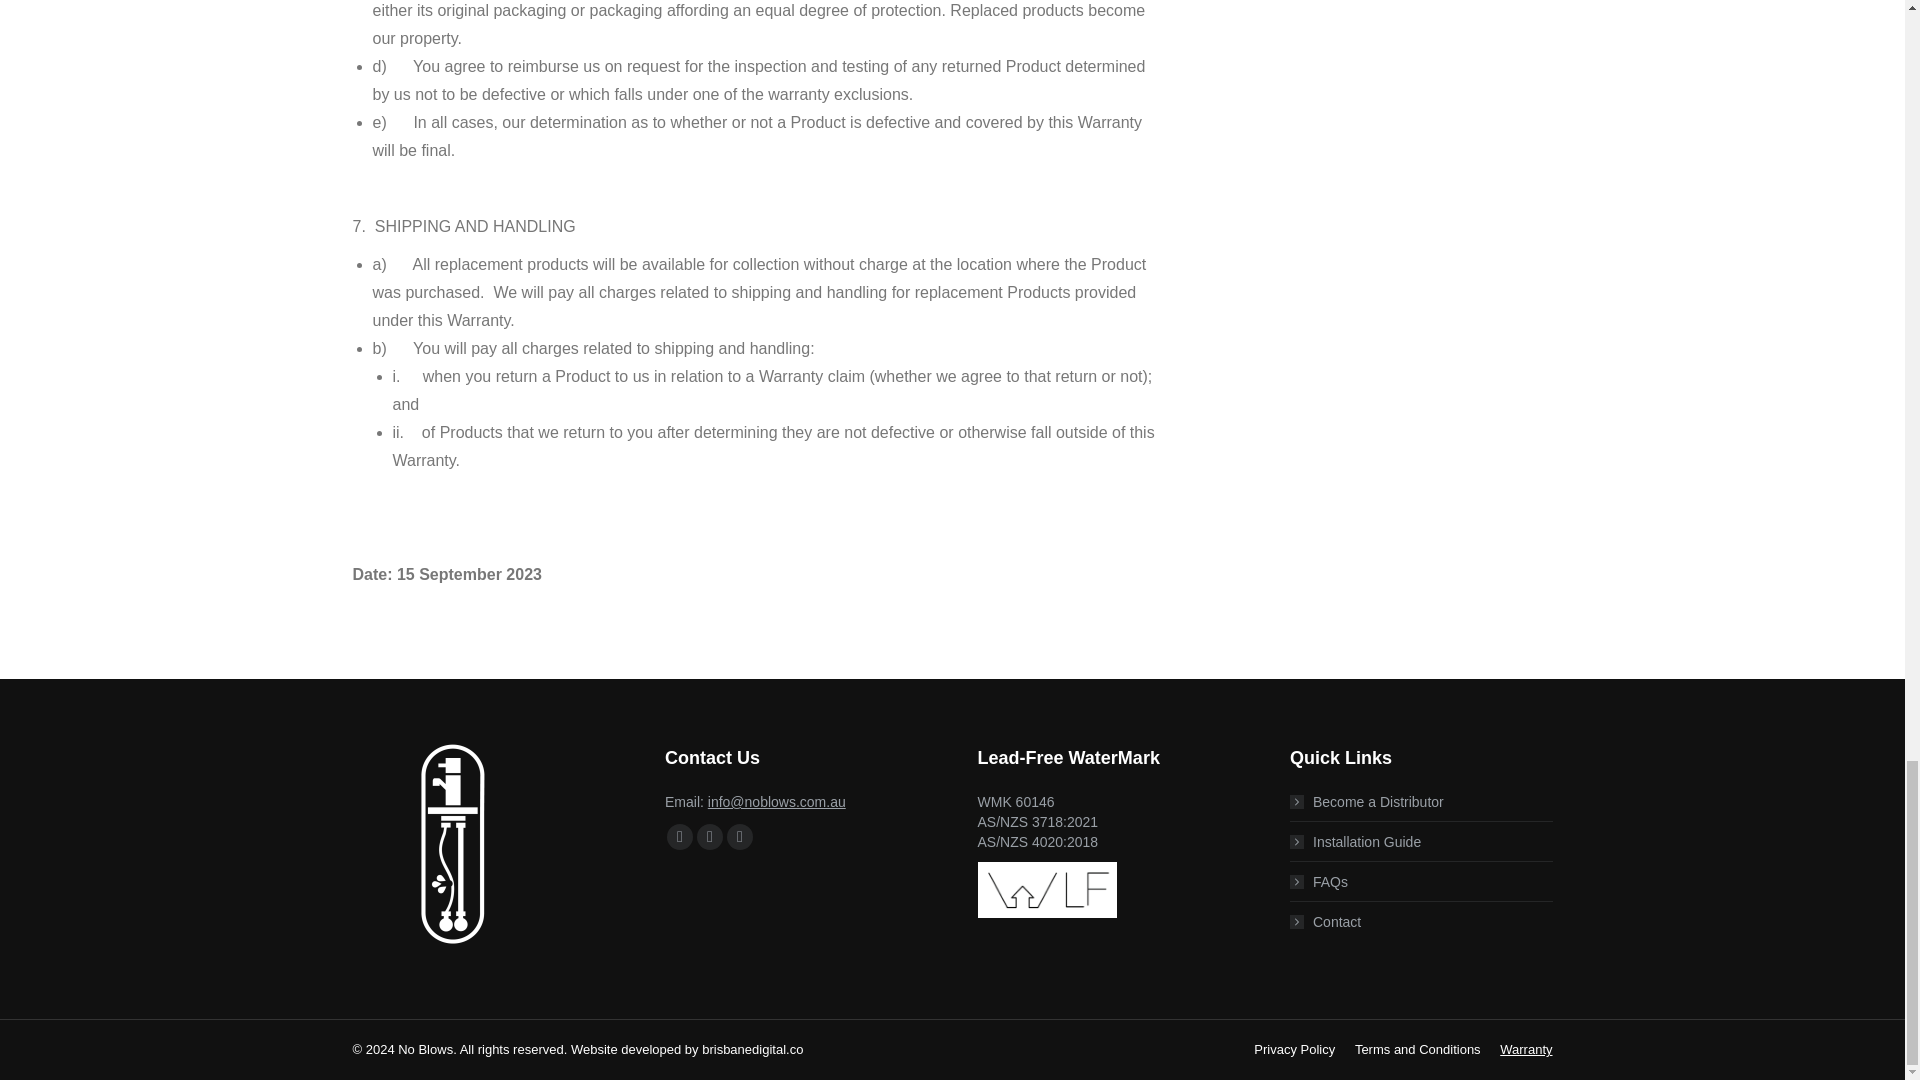  Describe the element at coordinates (680, 836) in the screenshot. I see `Facebook page opens in new window` at that location.